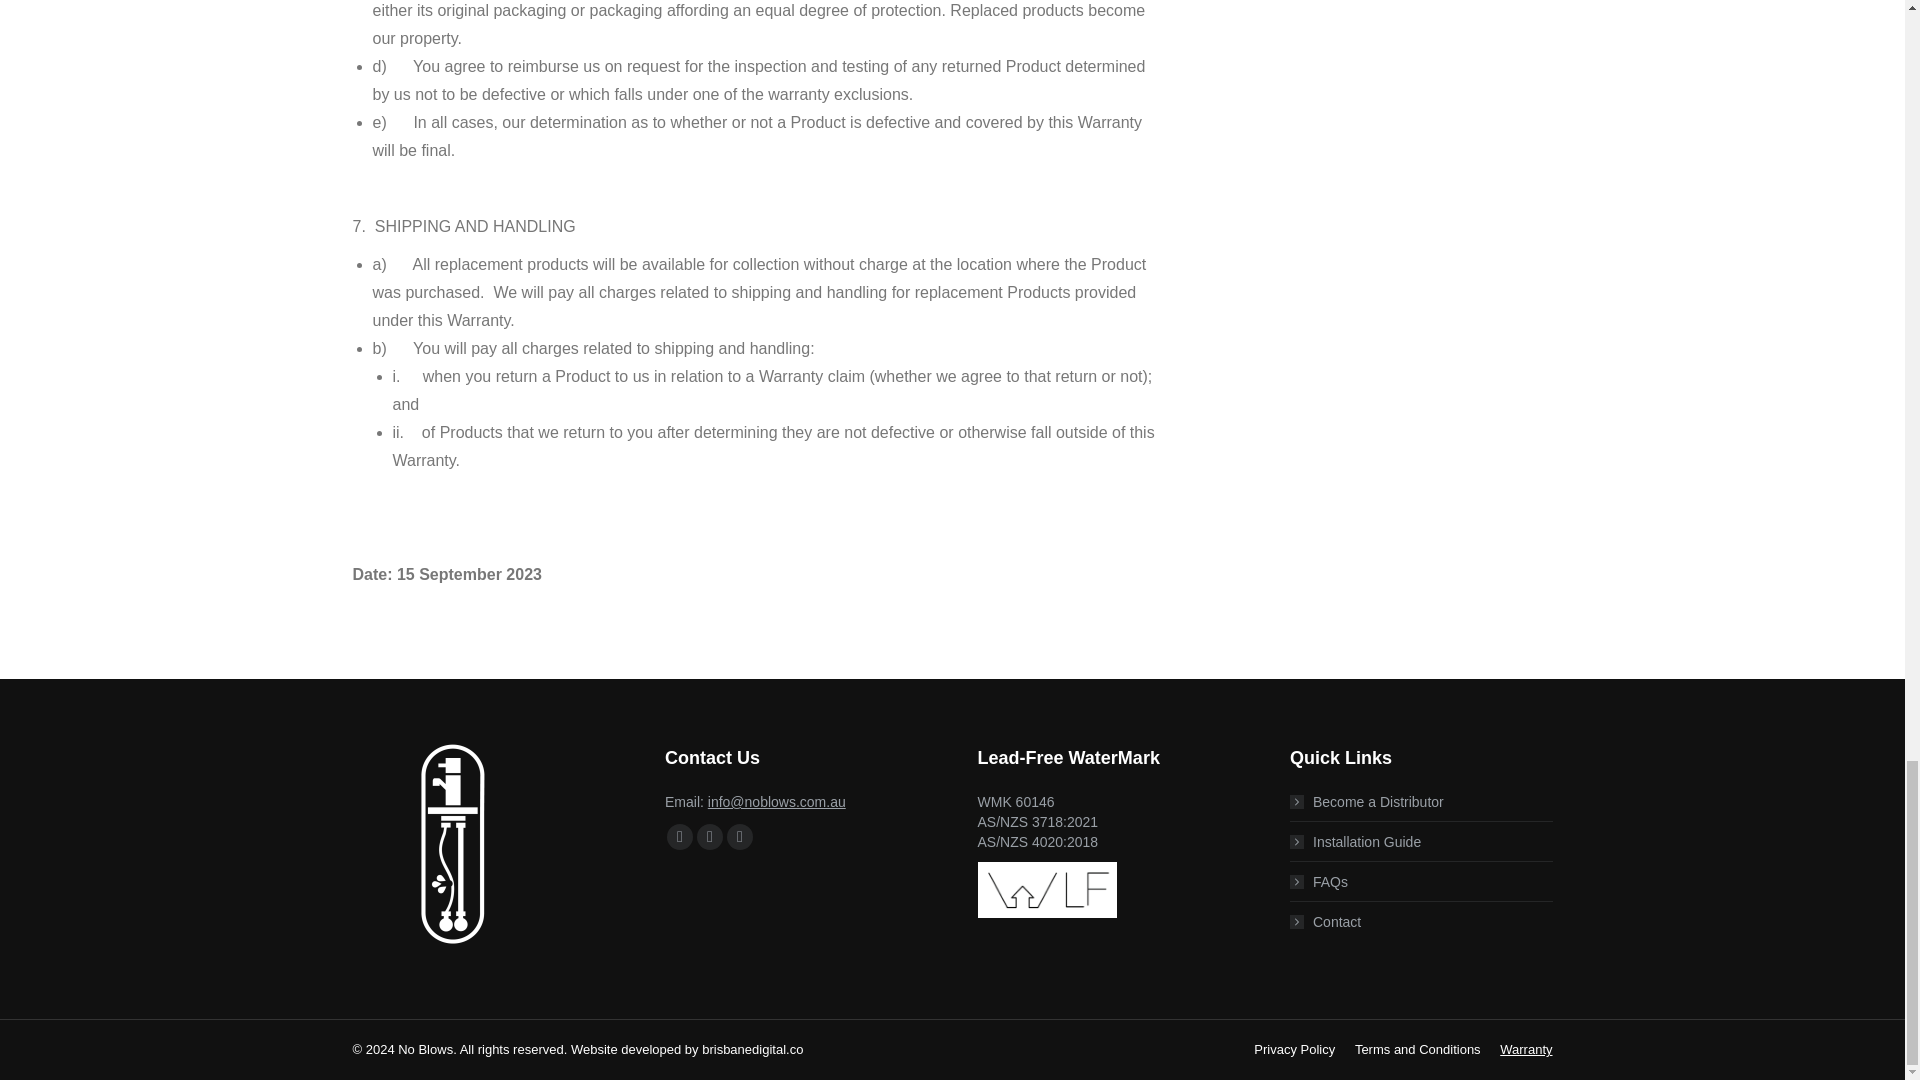  Describe the element at coordinates (680, 836) in the screenshot. I see `Facebook page opens in new window` at that location.